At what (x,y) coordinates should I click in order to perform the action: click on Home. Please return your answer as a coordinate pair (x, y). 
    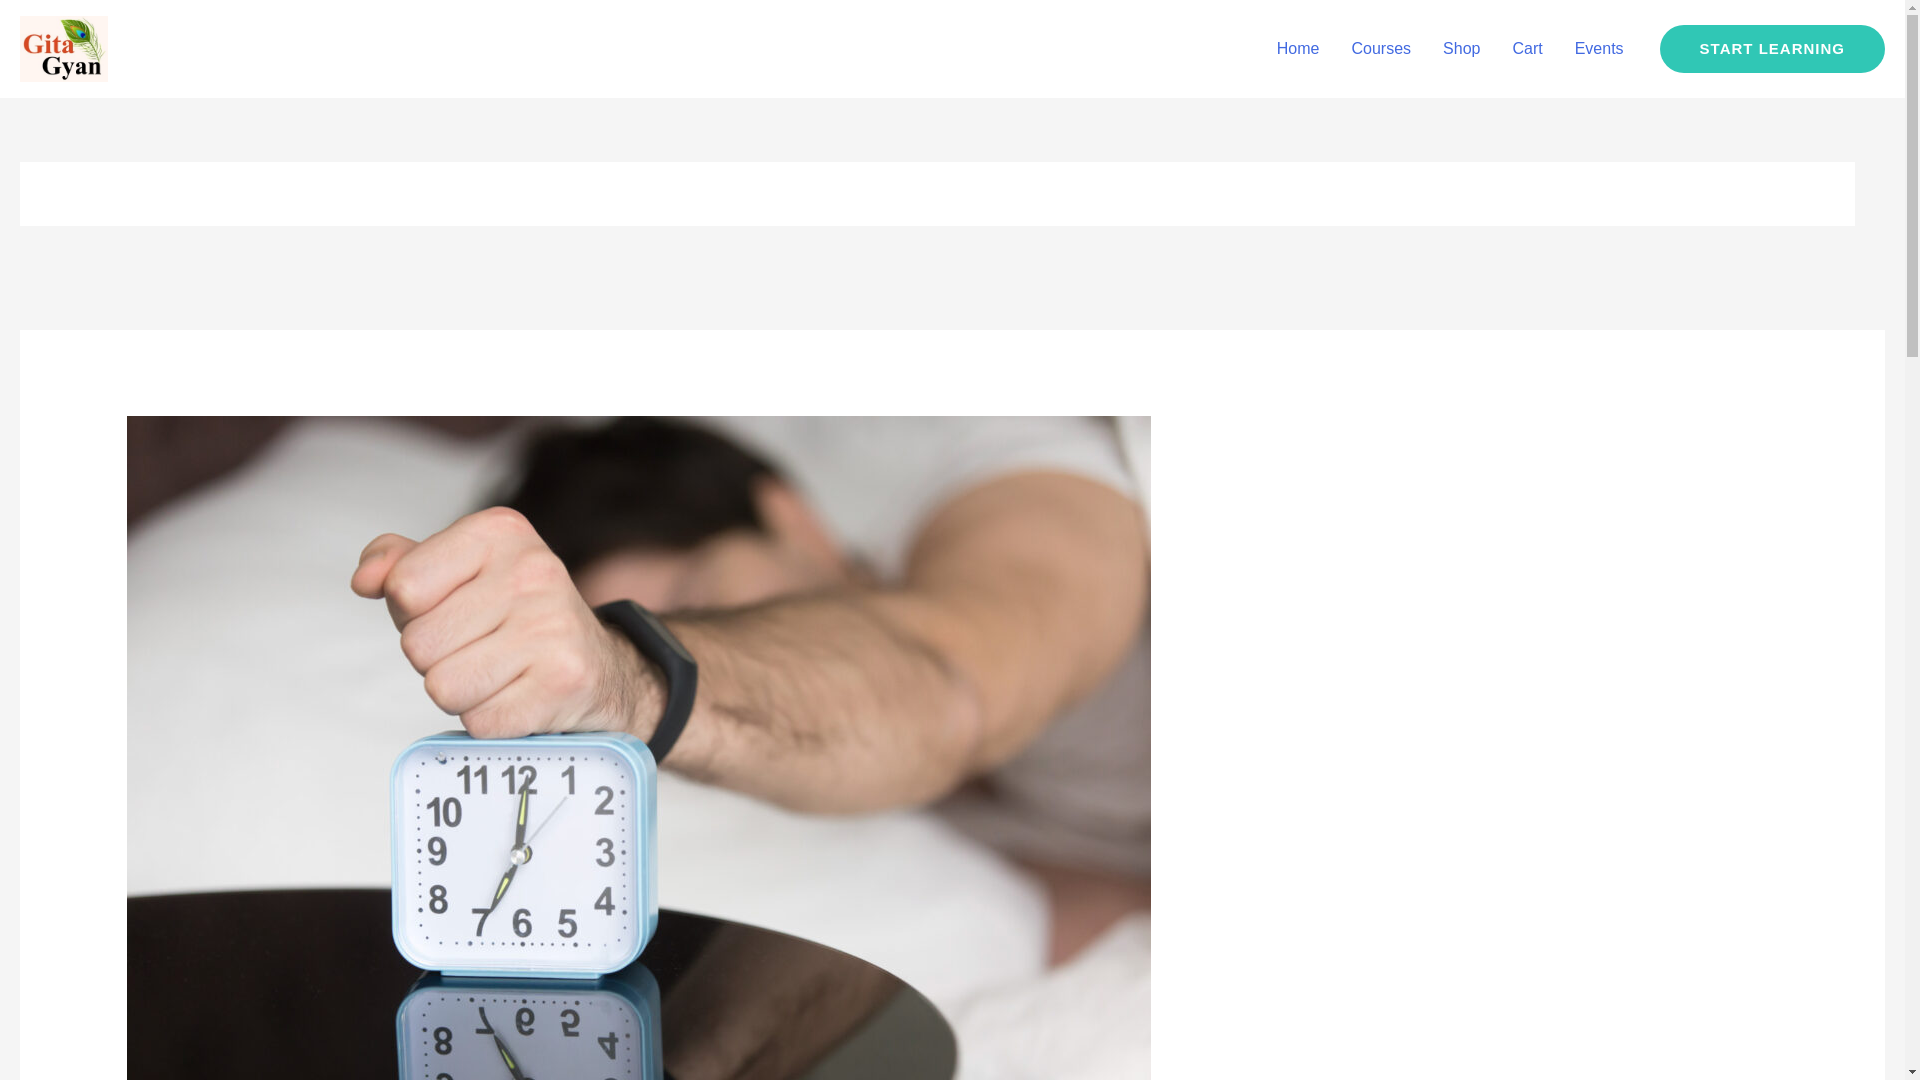
    Looking at the image, I should click on (1298, 49).